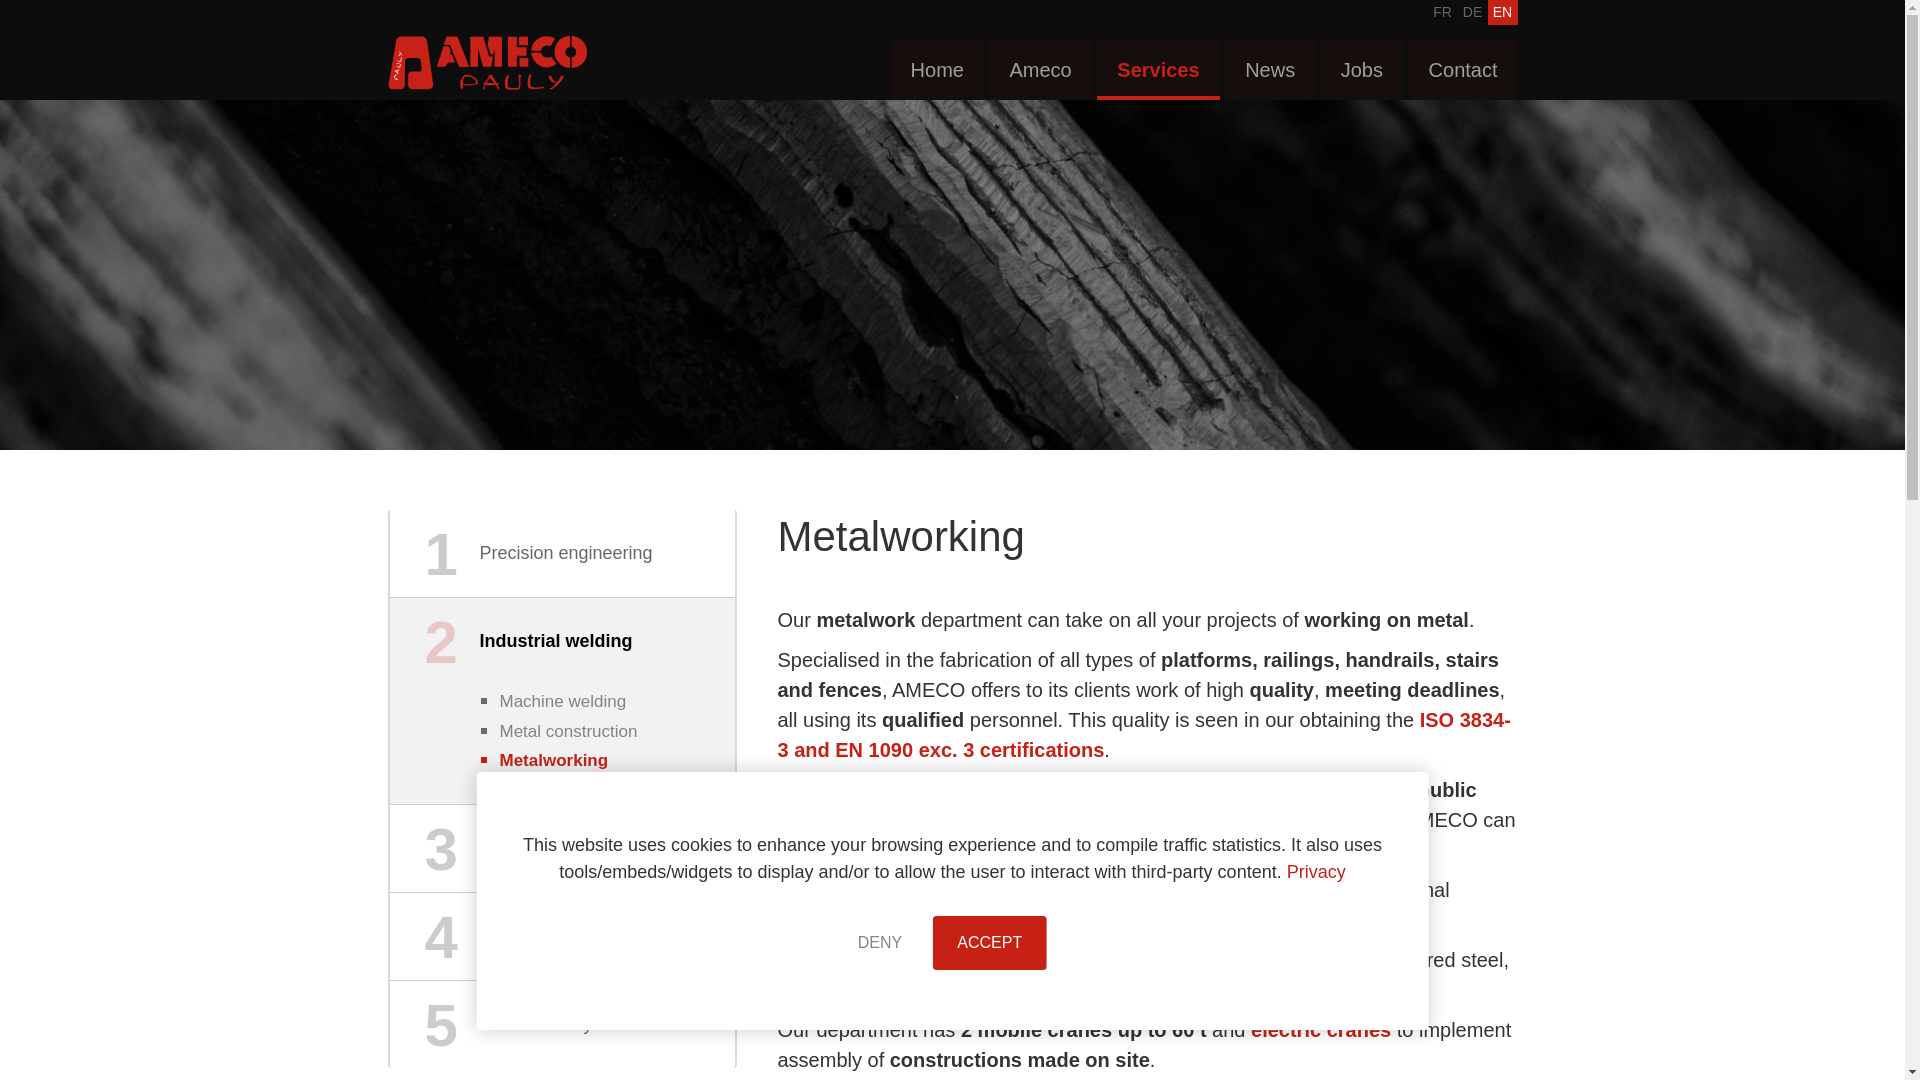 The width and height of the screenshot is (1920, 1080). Describe the element at coordinates (1362, 70) in the screenshot. I see `Jobs` at that location.